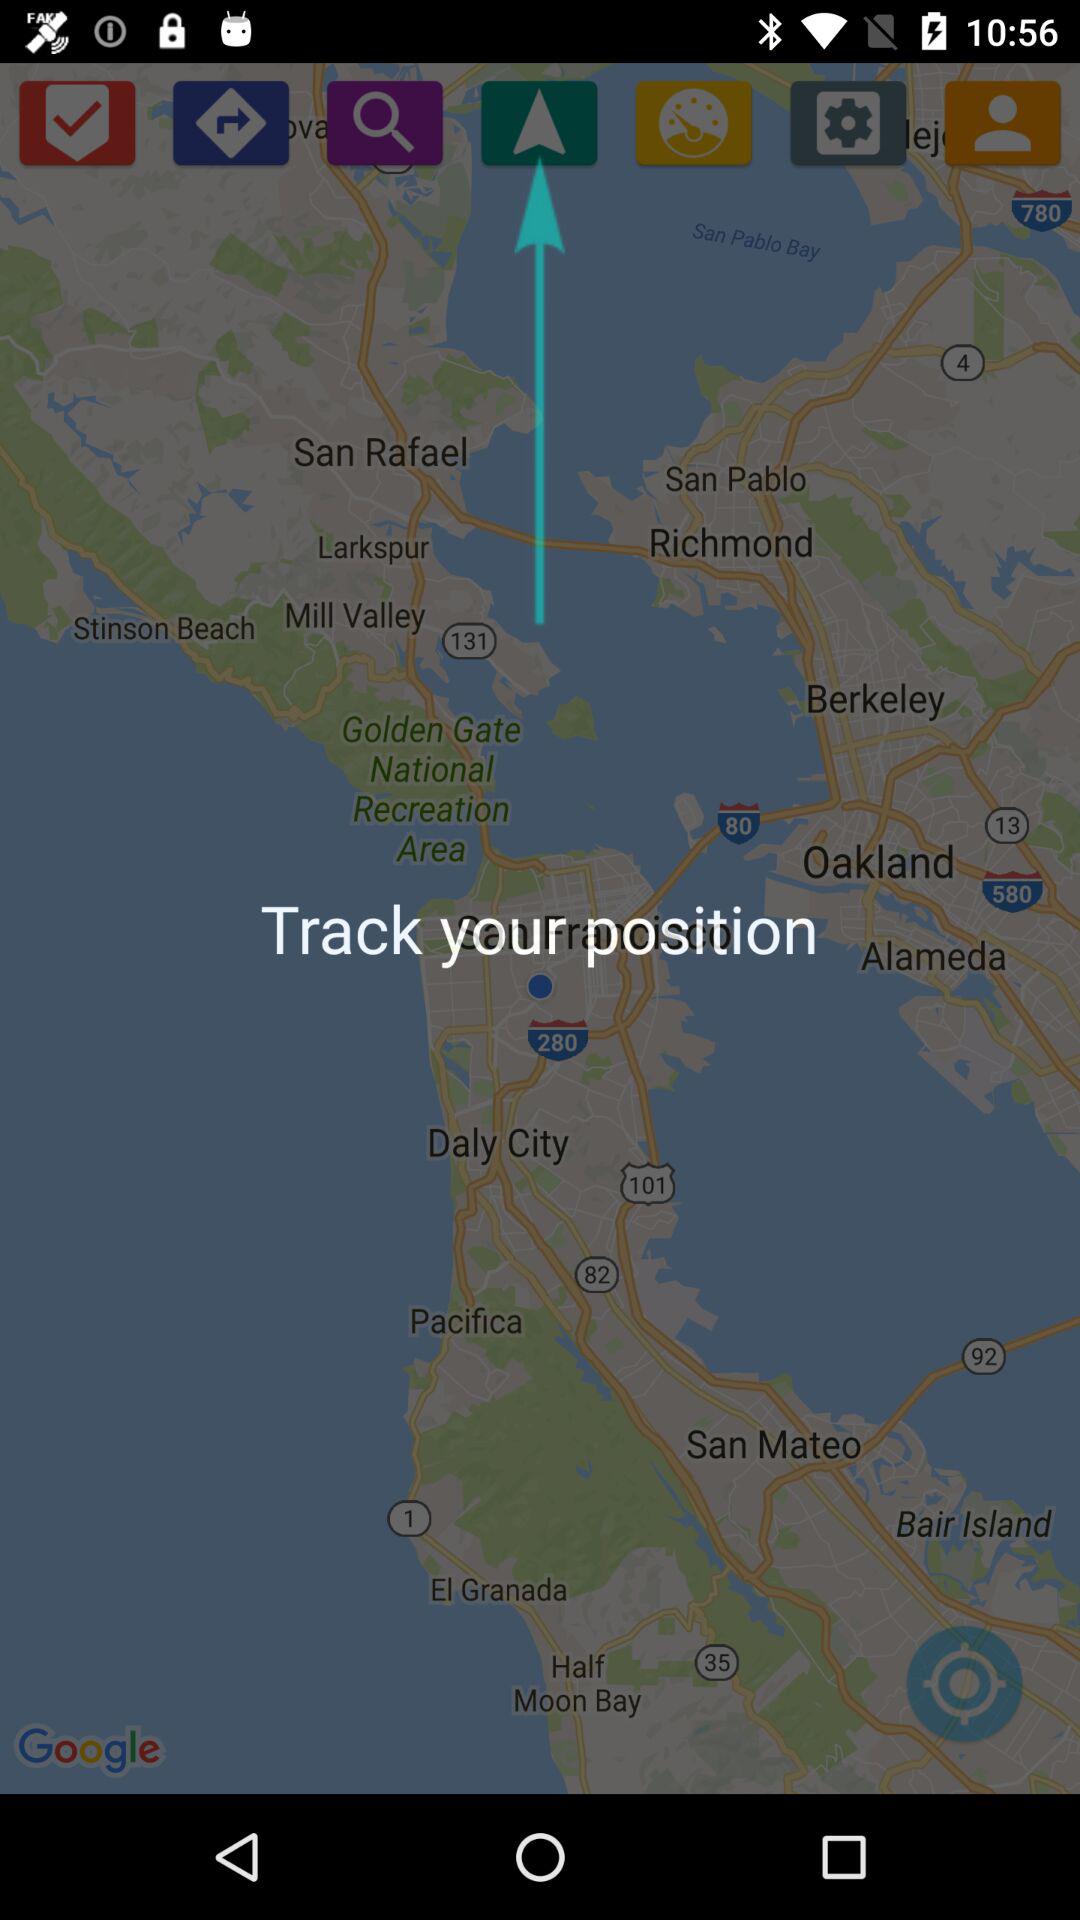  I want to click on contact selection, so click(1002, 122).